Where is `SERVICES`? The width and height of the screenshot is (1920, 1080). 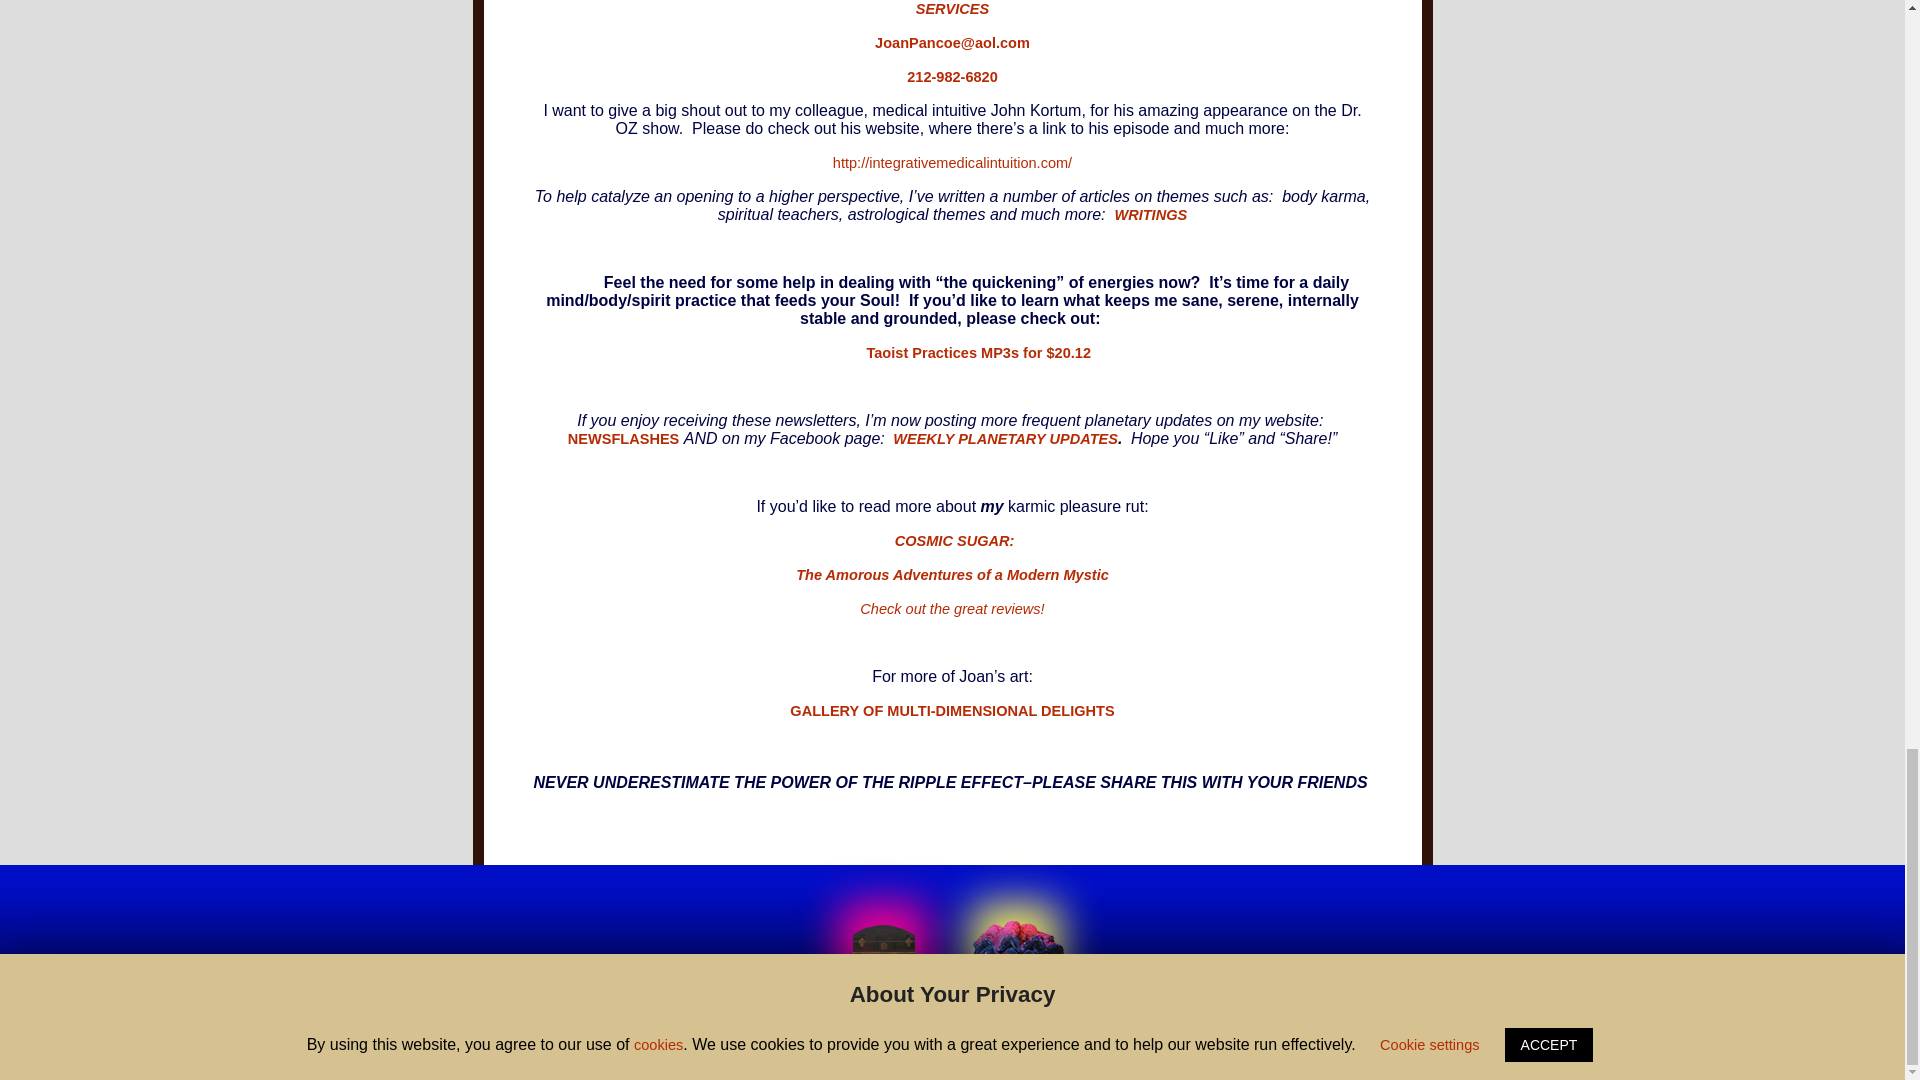 SERVICES is located at coordinates (952, 9).